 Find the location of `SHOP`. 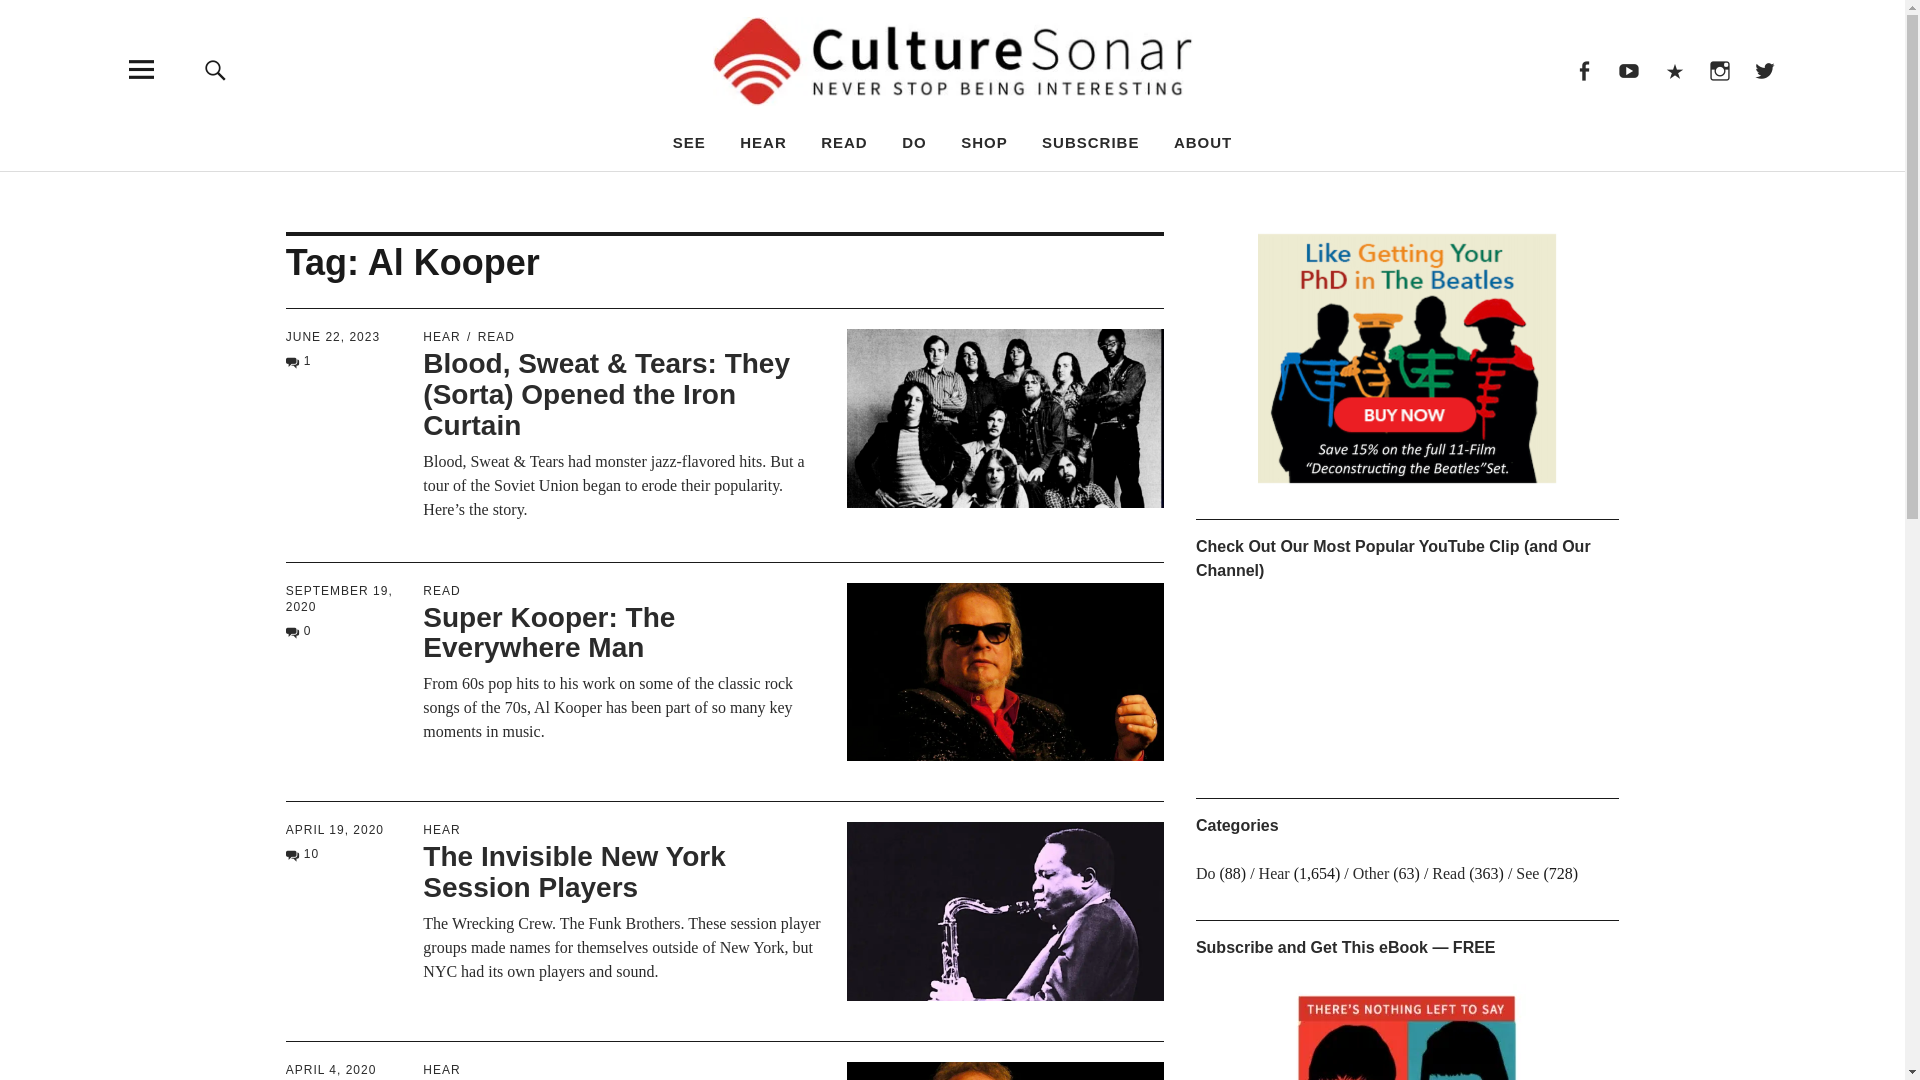

SHOP is located at coordinates (984, 142).